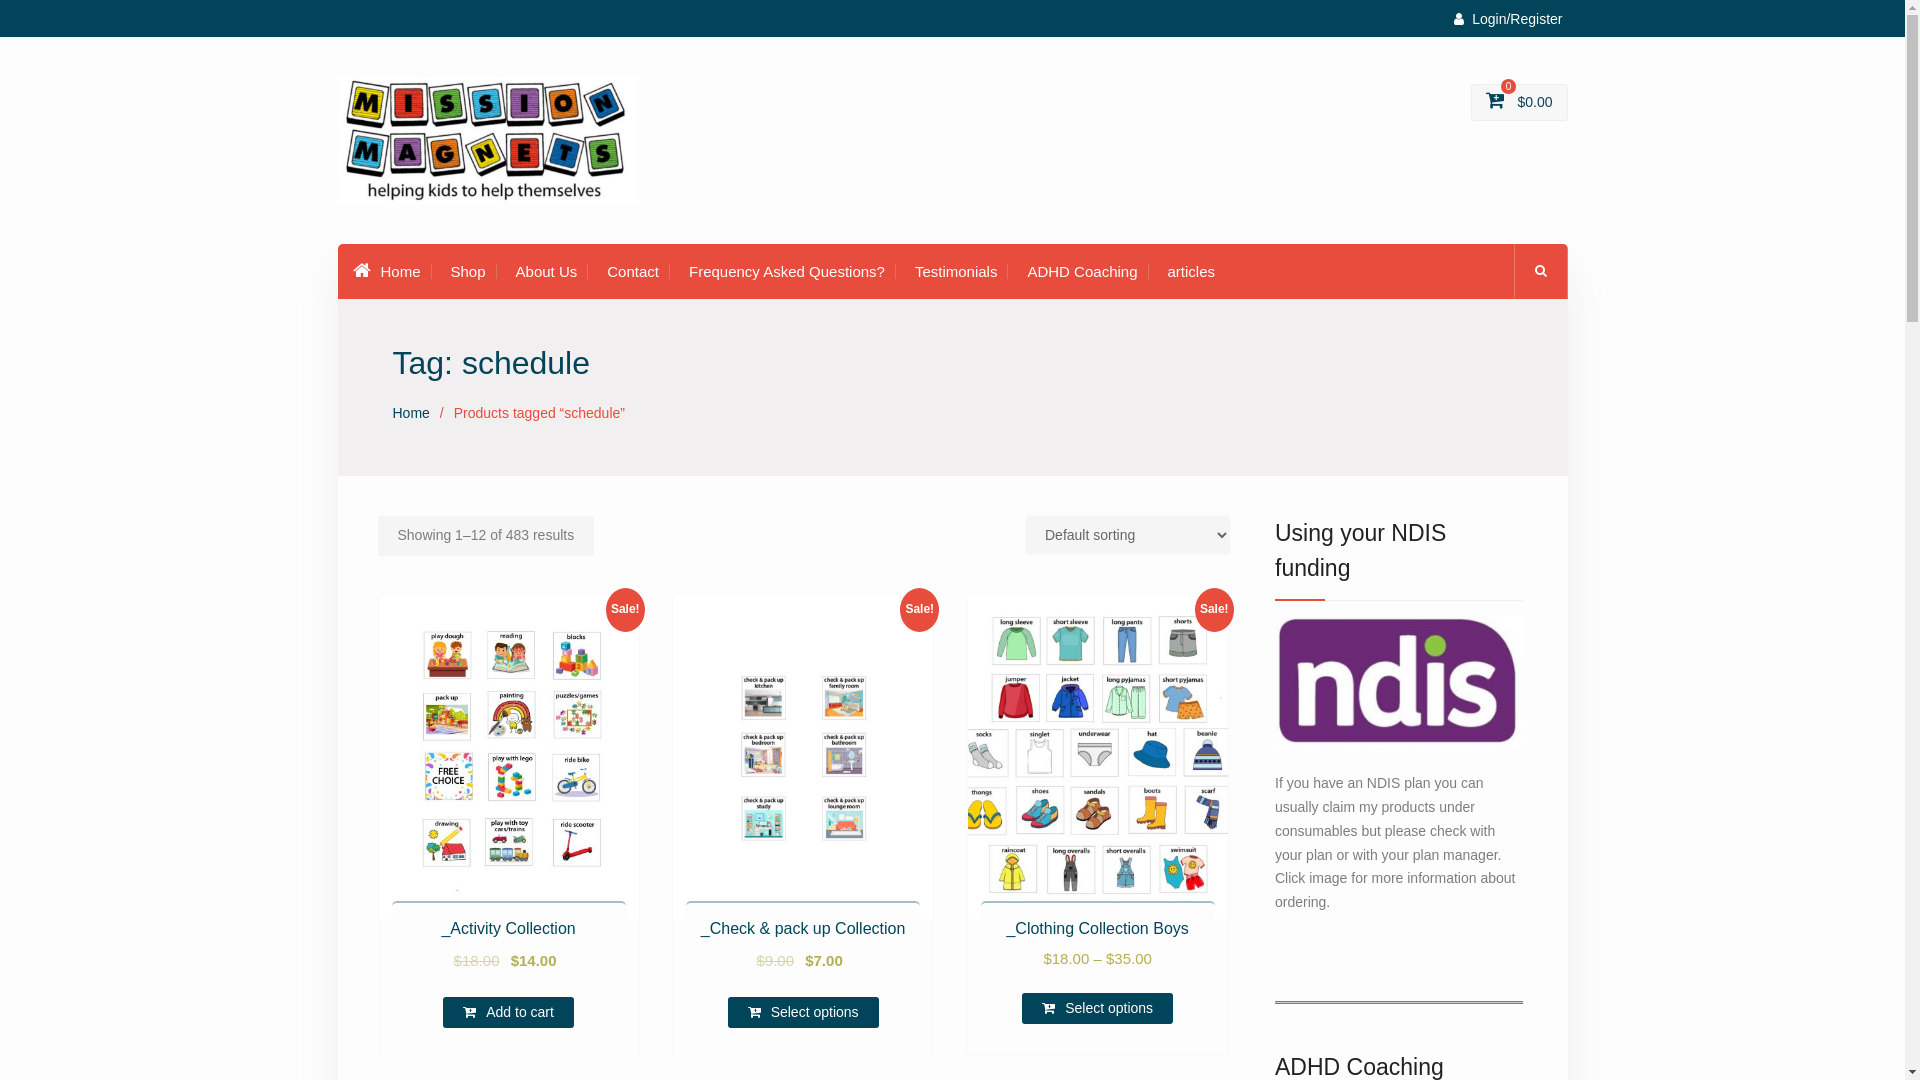 The image size is (1920, 1080). What do you see at coordinates (787, 272) in the screenshot?
I see `Frequency Asked Questions?` at bounding box center [787, 272].